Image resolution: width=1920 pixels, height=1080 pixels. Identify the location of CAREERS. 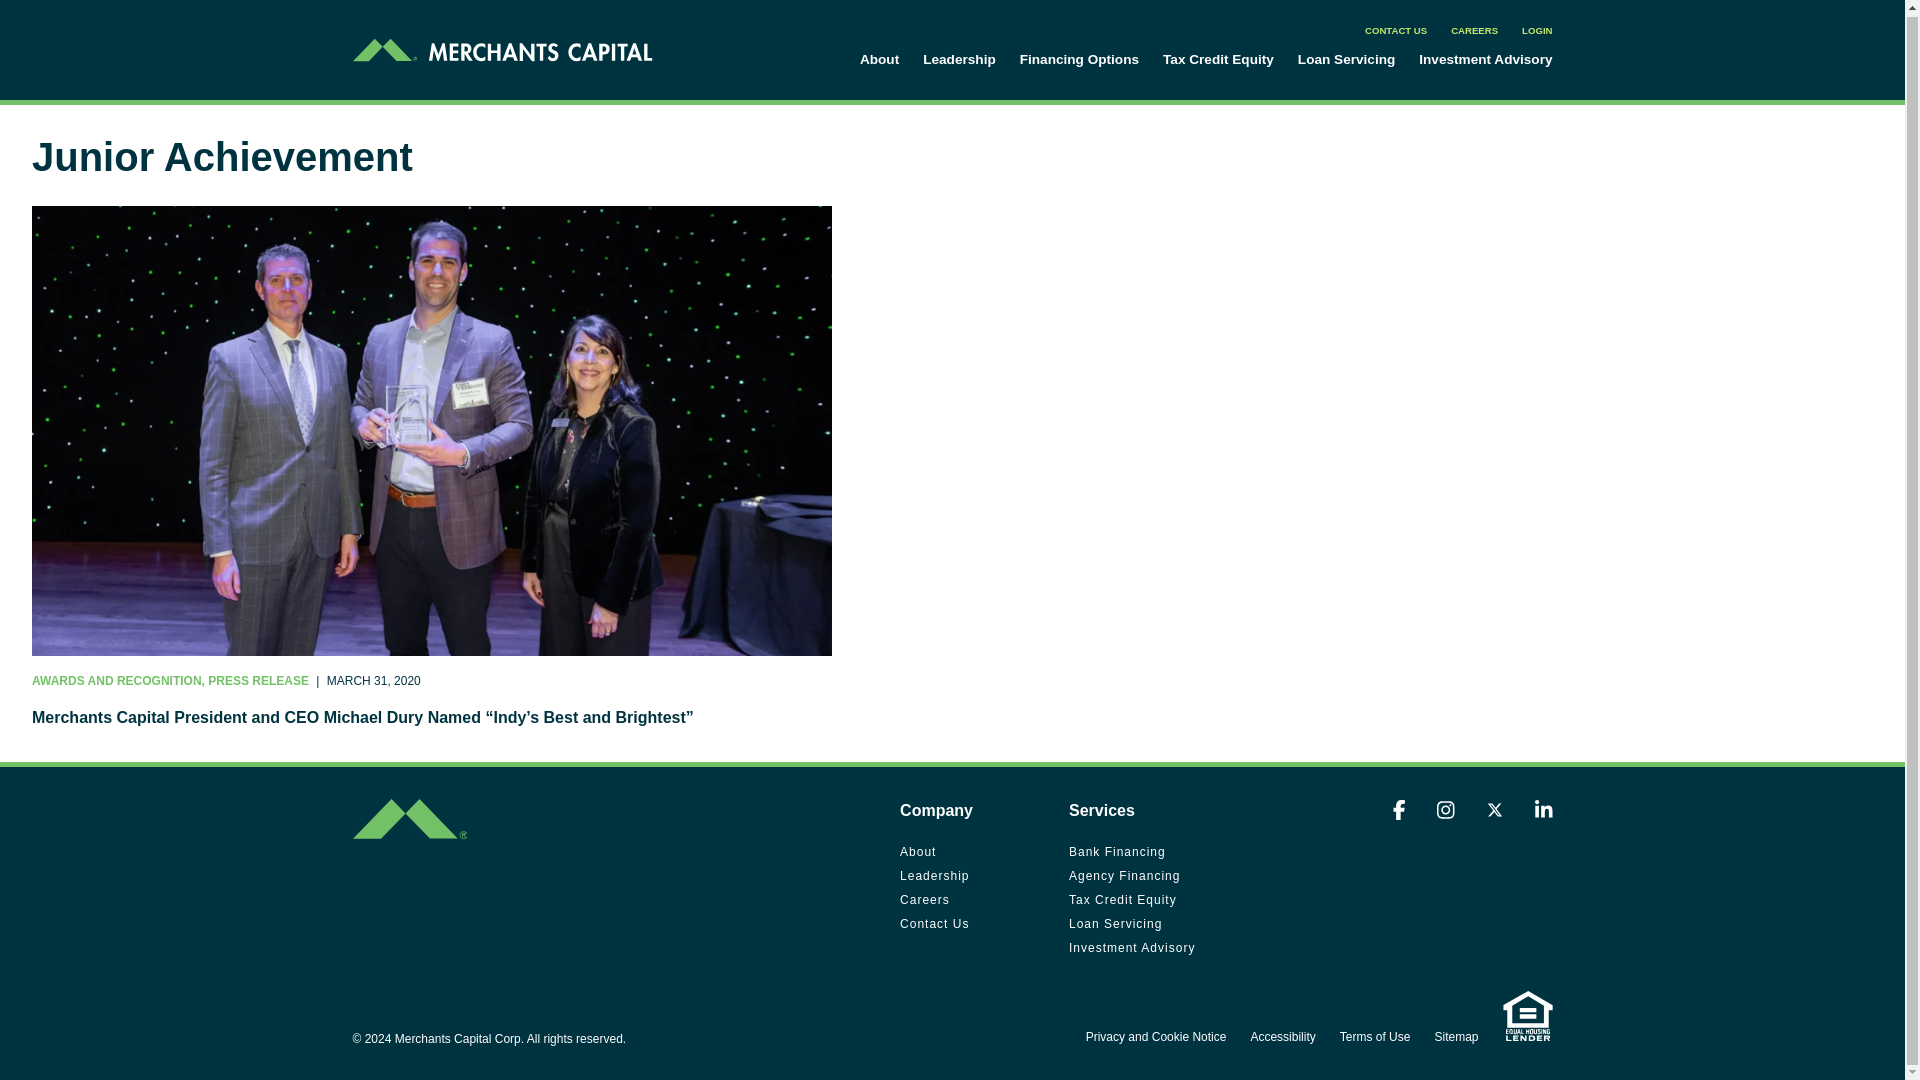
(1474, 28).